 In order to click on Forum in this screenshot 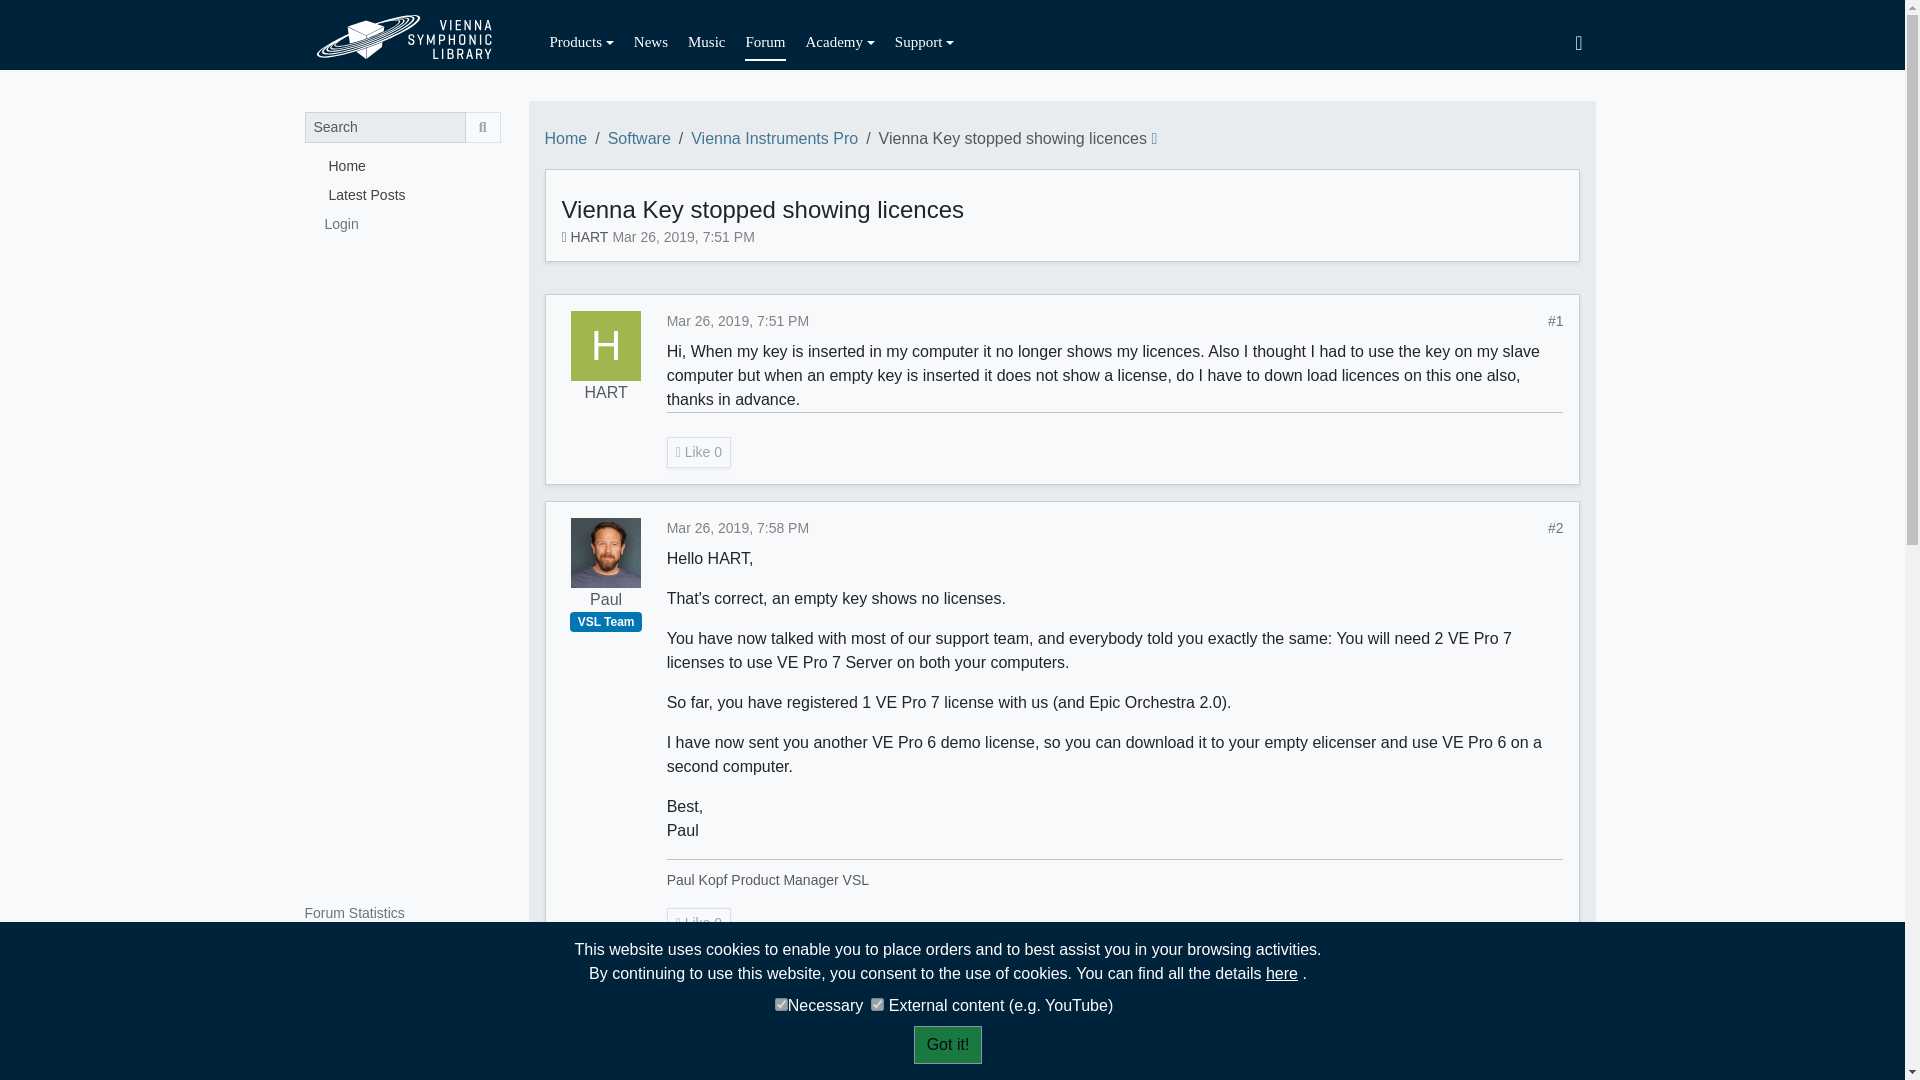, I will do `click(764, 42)`.